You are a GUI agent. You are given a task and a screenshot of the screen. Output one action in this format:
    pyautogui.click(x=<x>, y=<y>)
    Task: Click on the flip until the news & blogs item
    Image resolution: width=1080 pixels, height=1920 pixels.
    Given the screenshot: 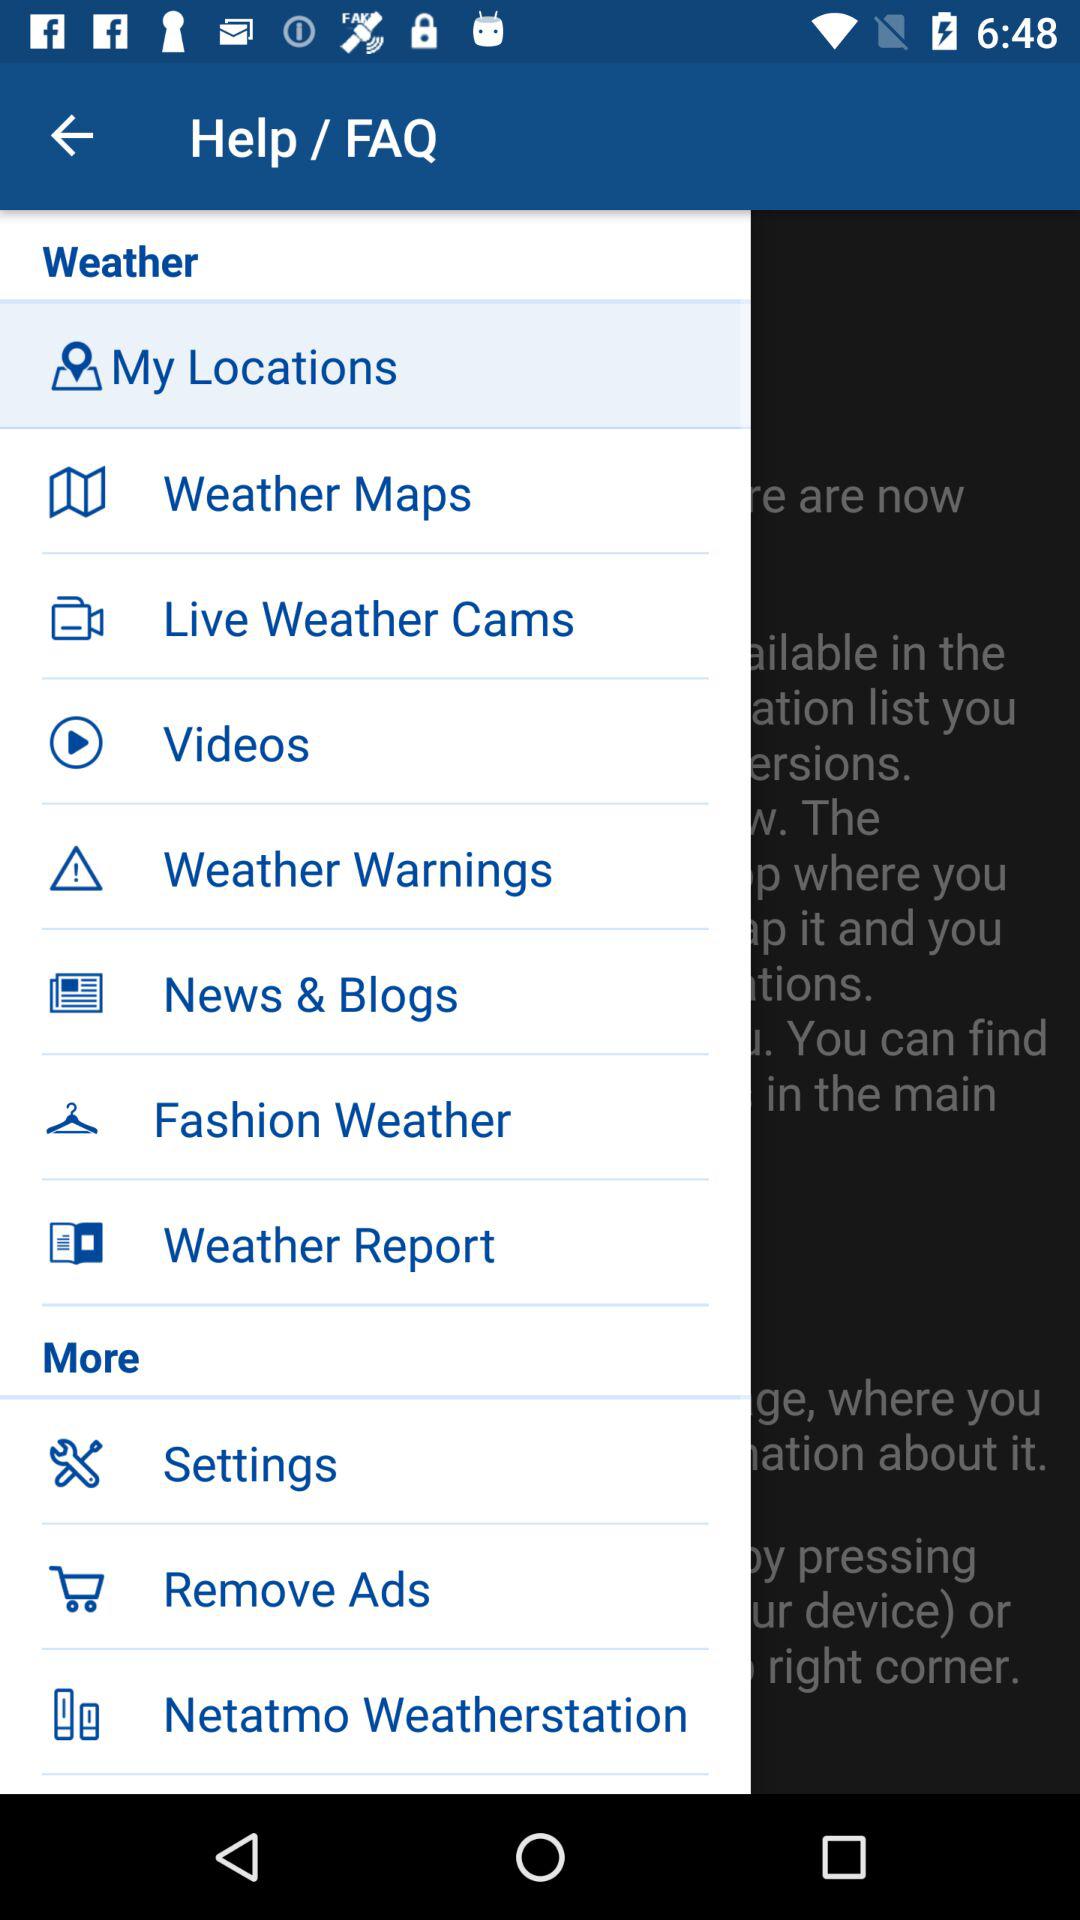 What is the action you would take?
    pyautogui.click(x=435, y=993)
    